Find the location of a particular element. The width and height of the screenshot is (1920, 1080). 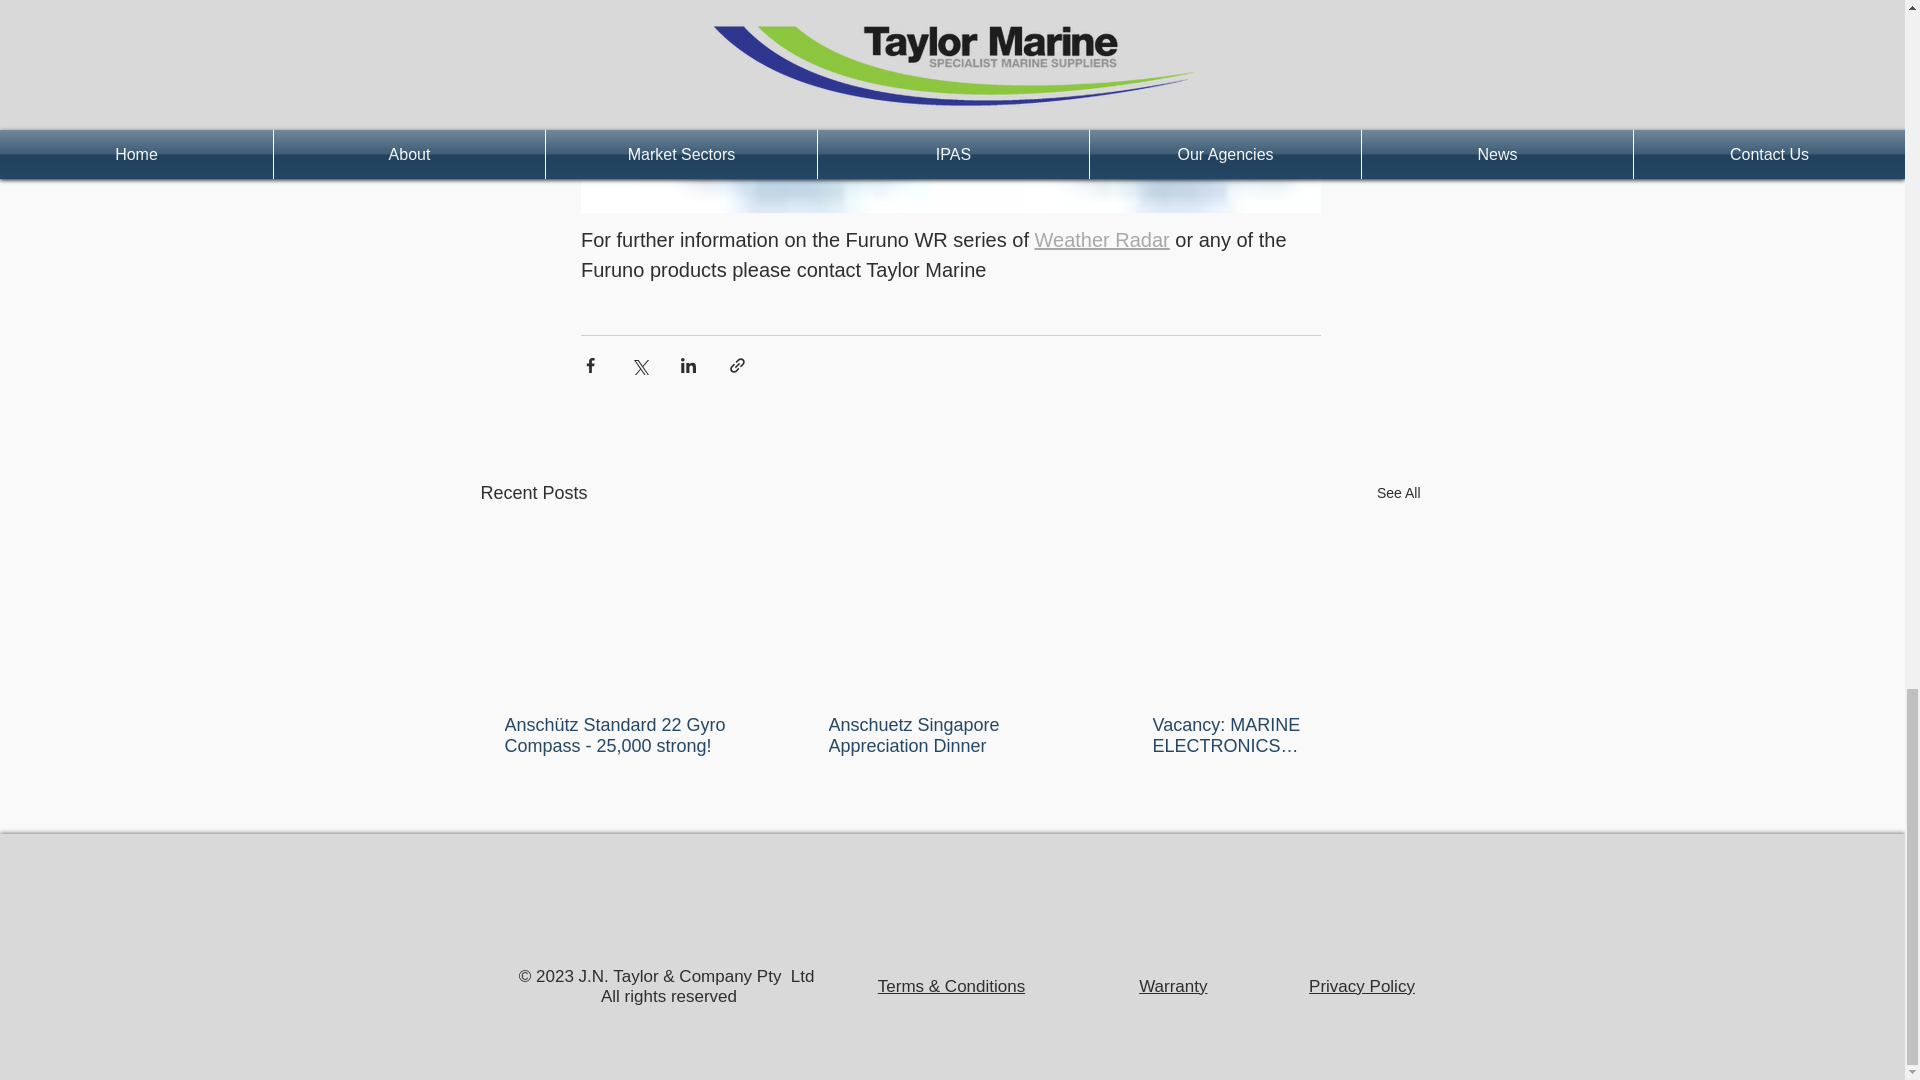

Weather Radar is located at coordinates (1102, 239).